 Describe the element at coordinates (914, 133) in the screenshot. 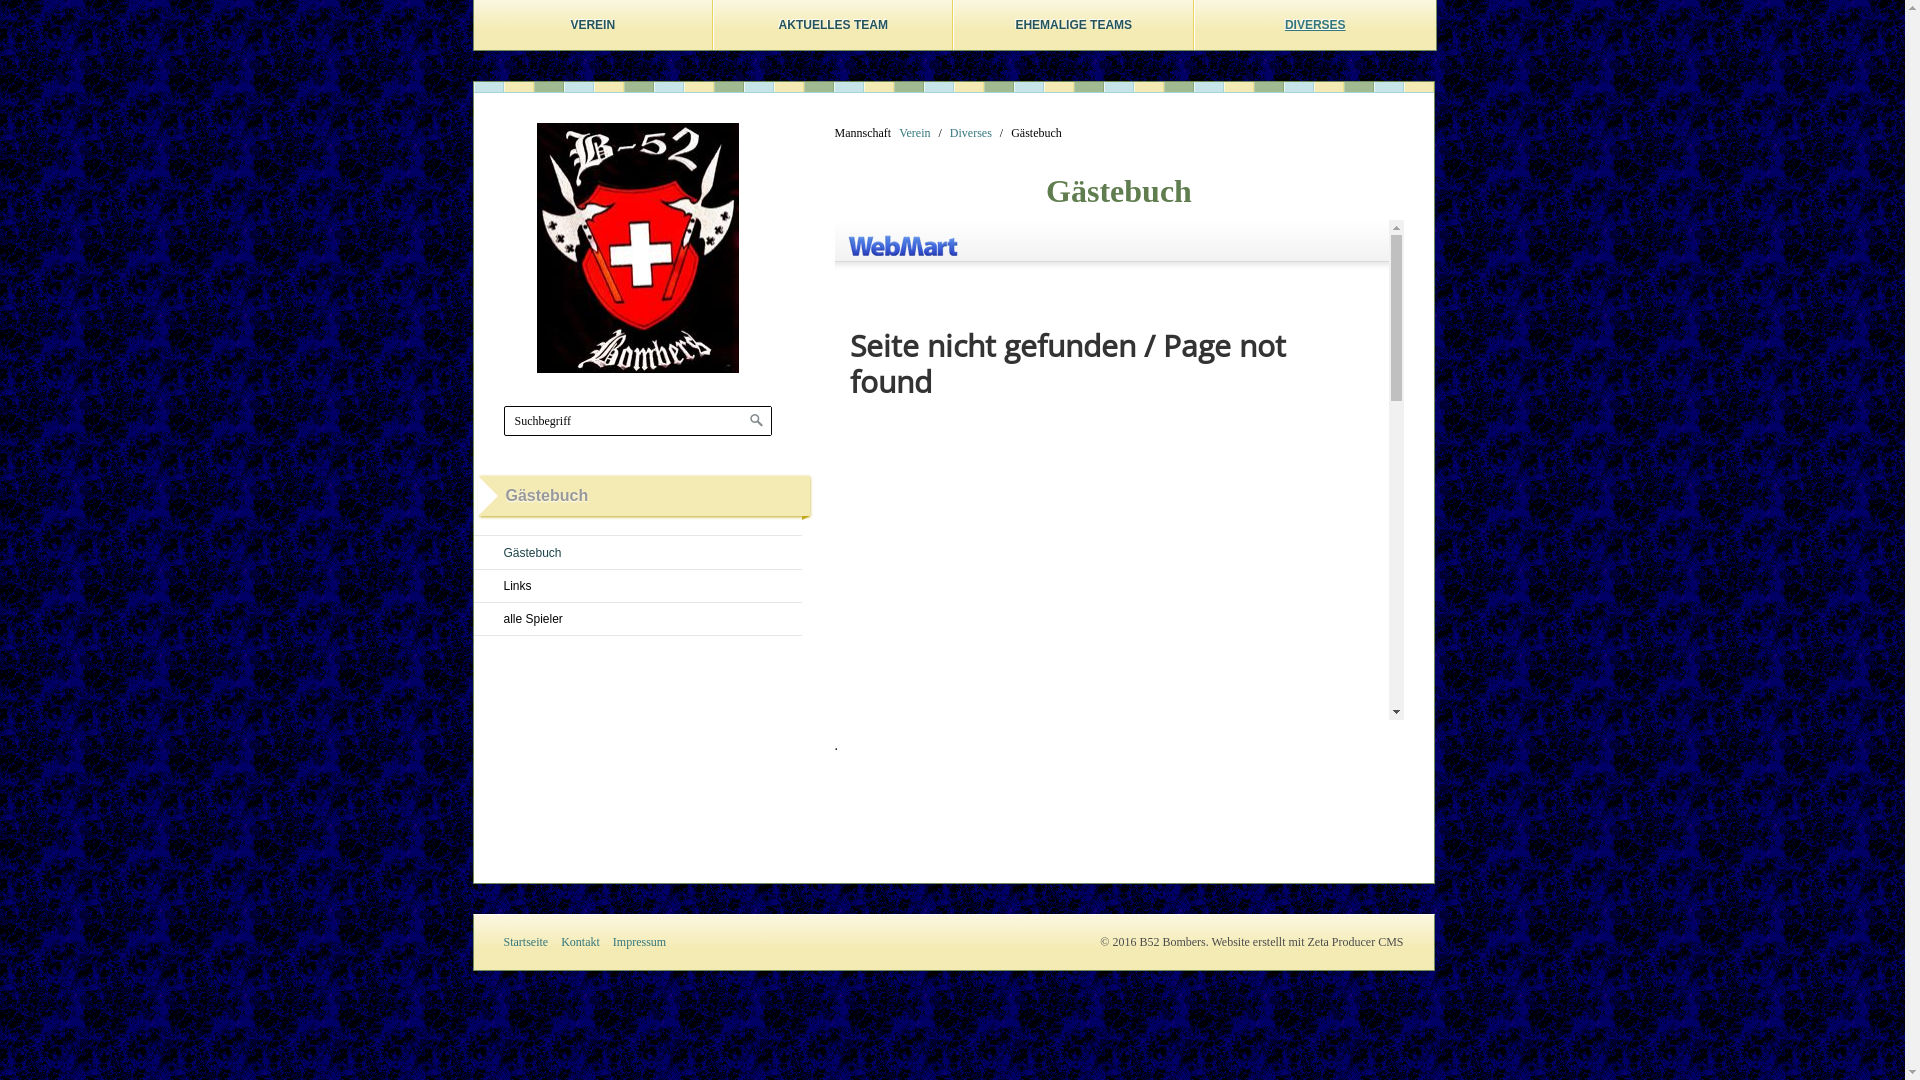

I see `Verein` at that location.